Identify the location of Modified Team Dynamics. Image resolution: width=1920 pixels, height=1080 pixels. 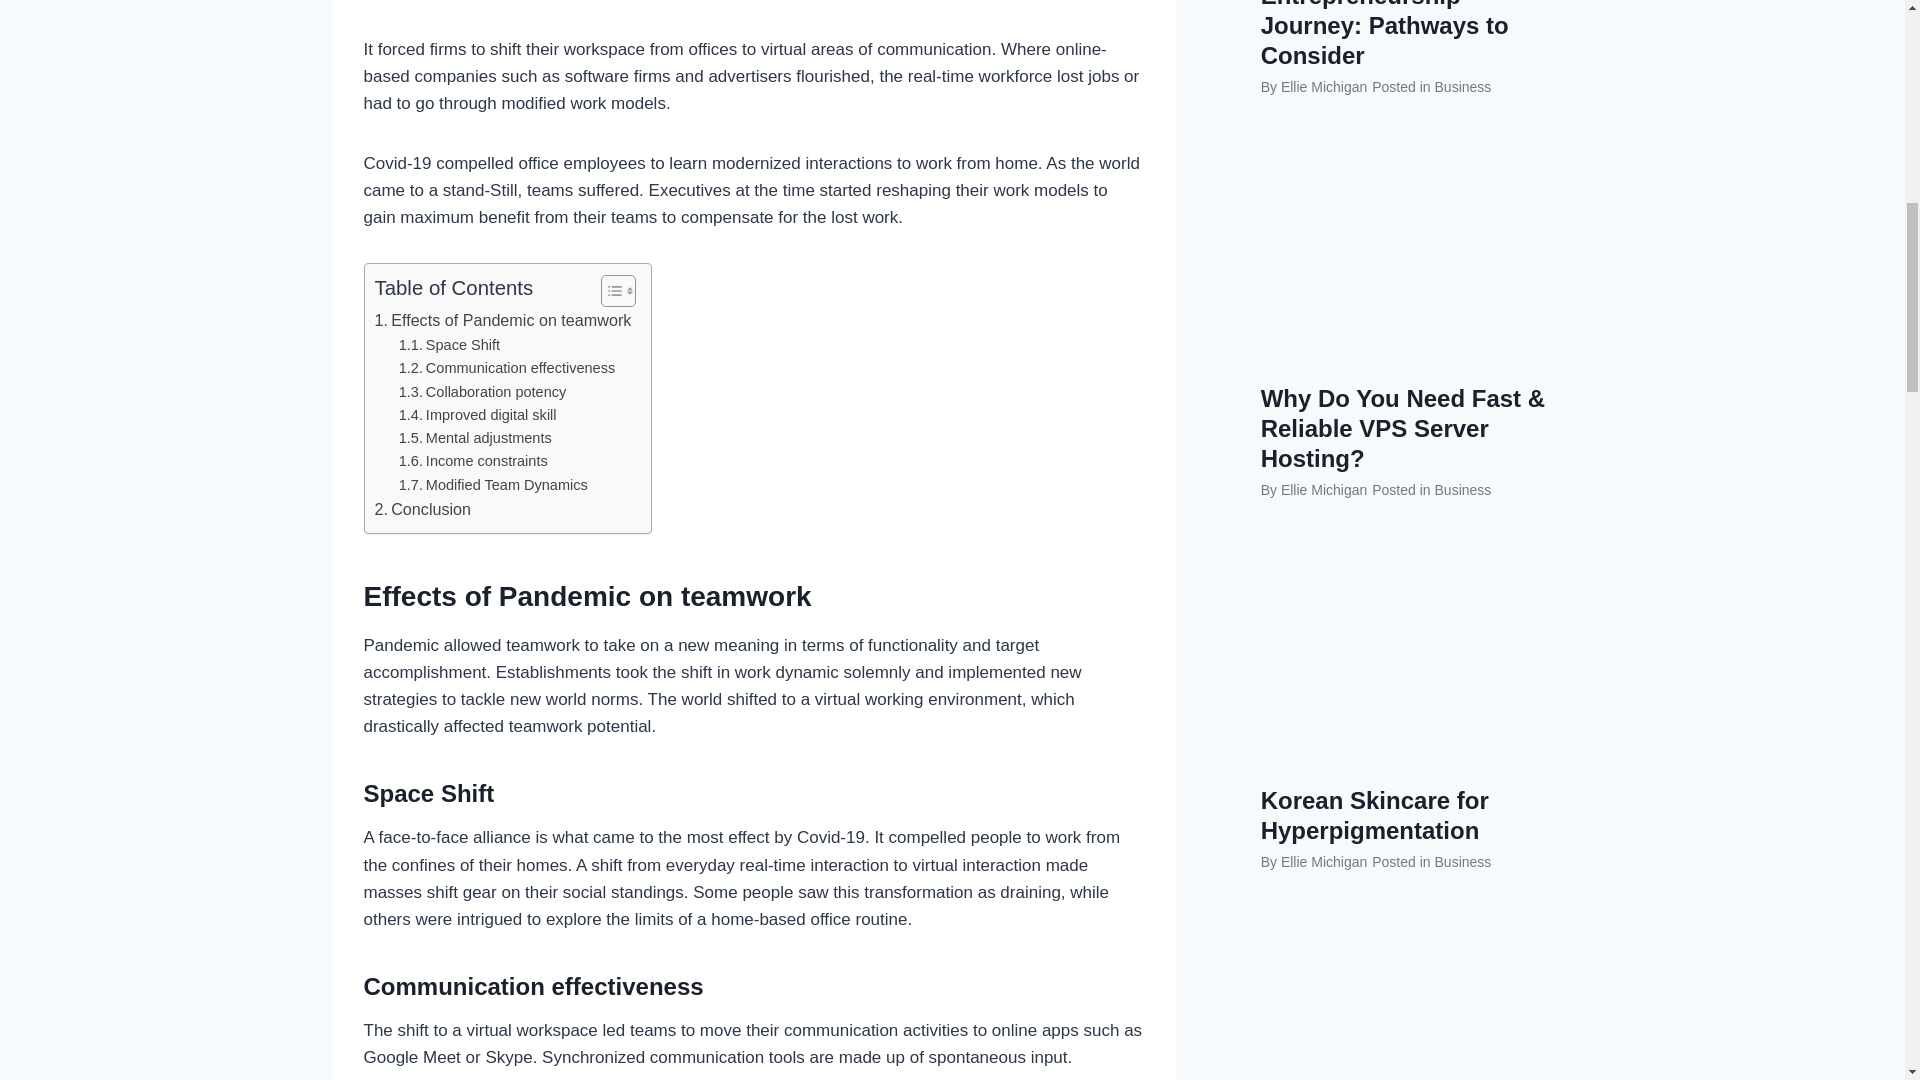
(493, 485).